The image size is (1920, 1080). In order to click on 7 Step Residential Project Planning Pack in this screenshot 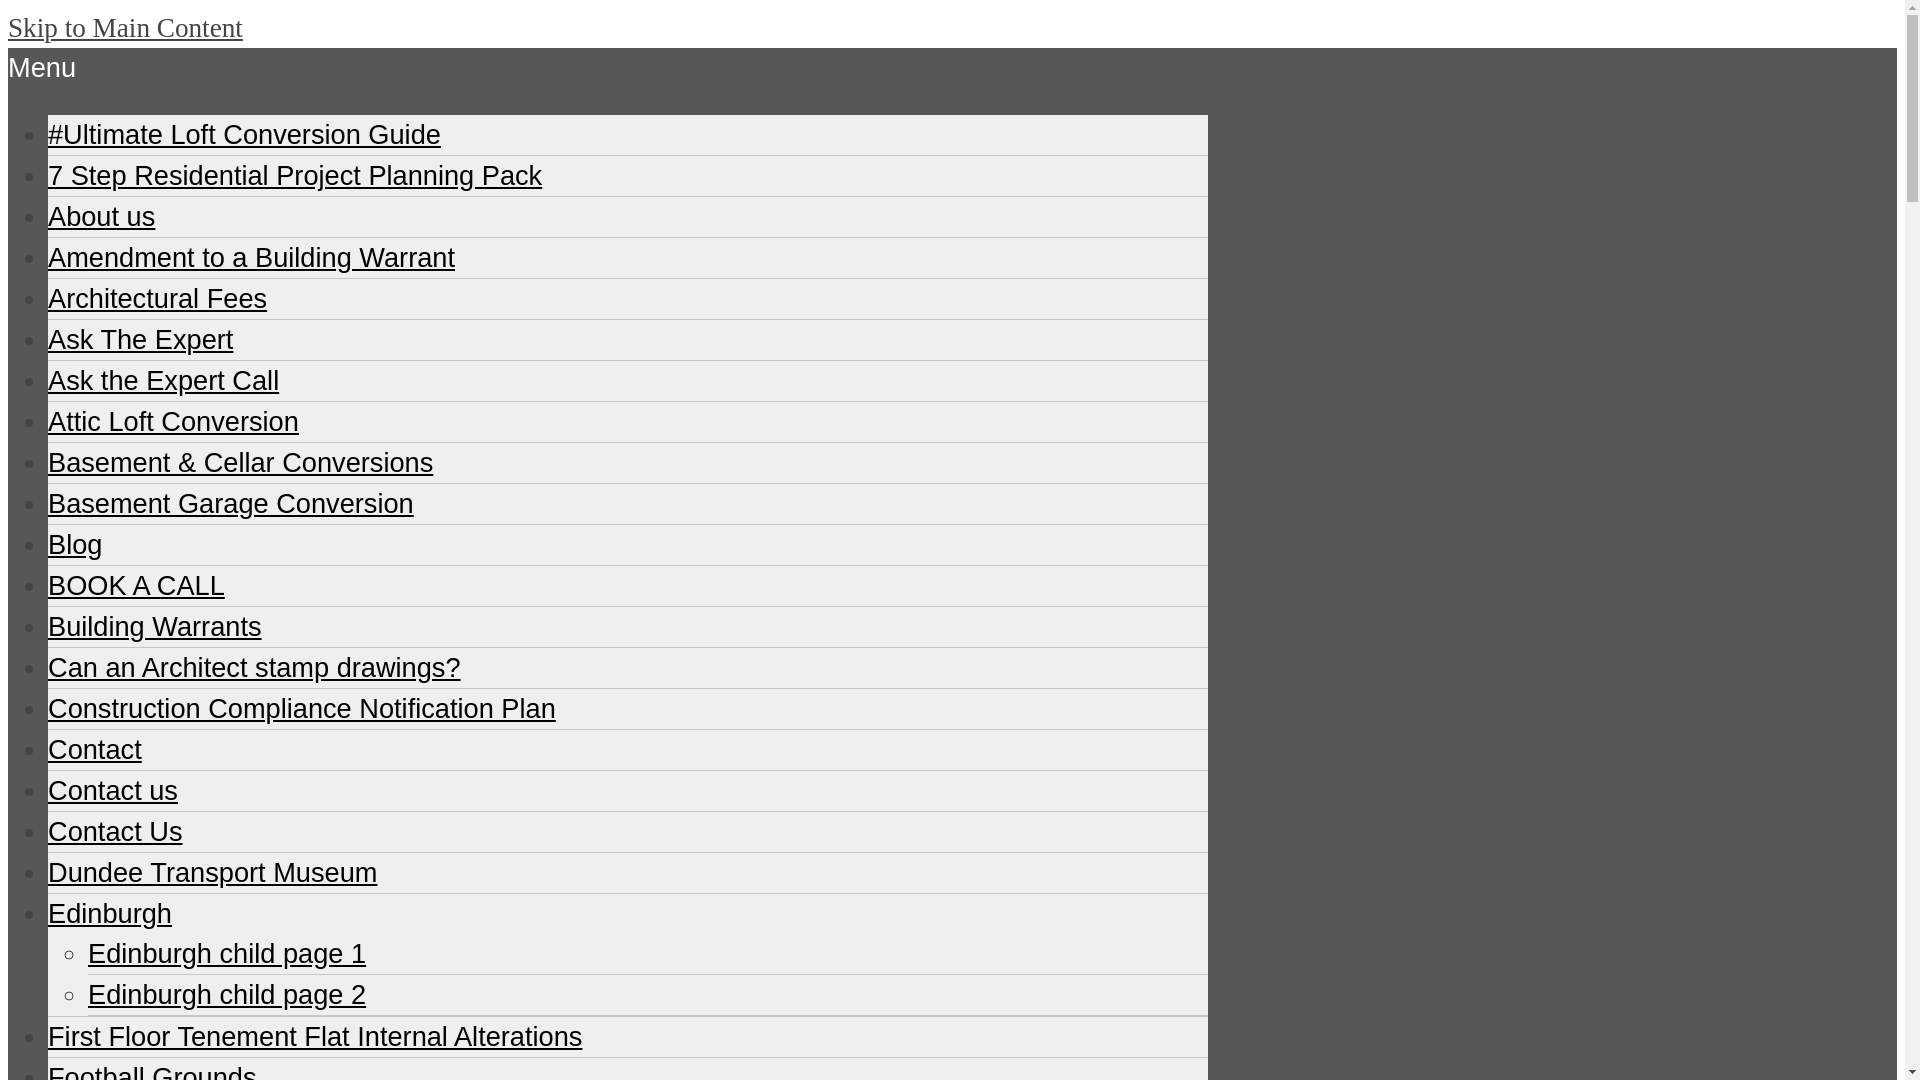, I will do `click(294, 175)`.